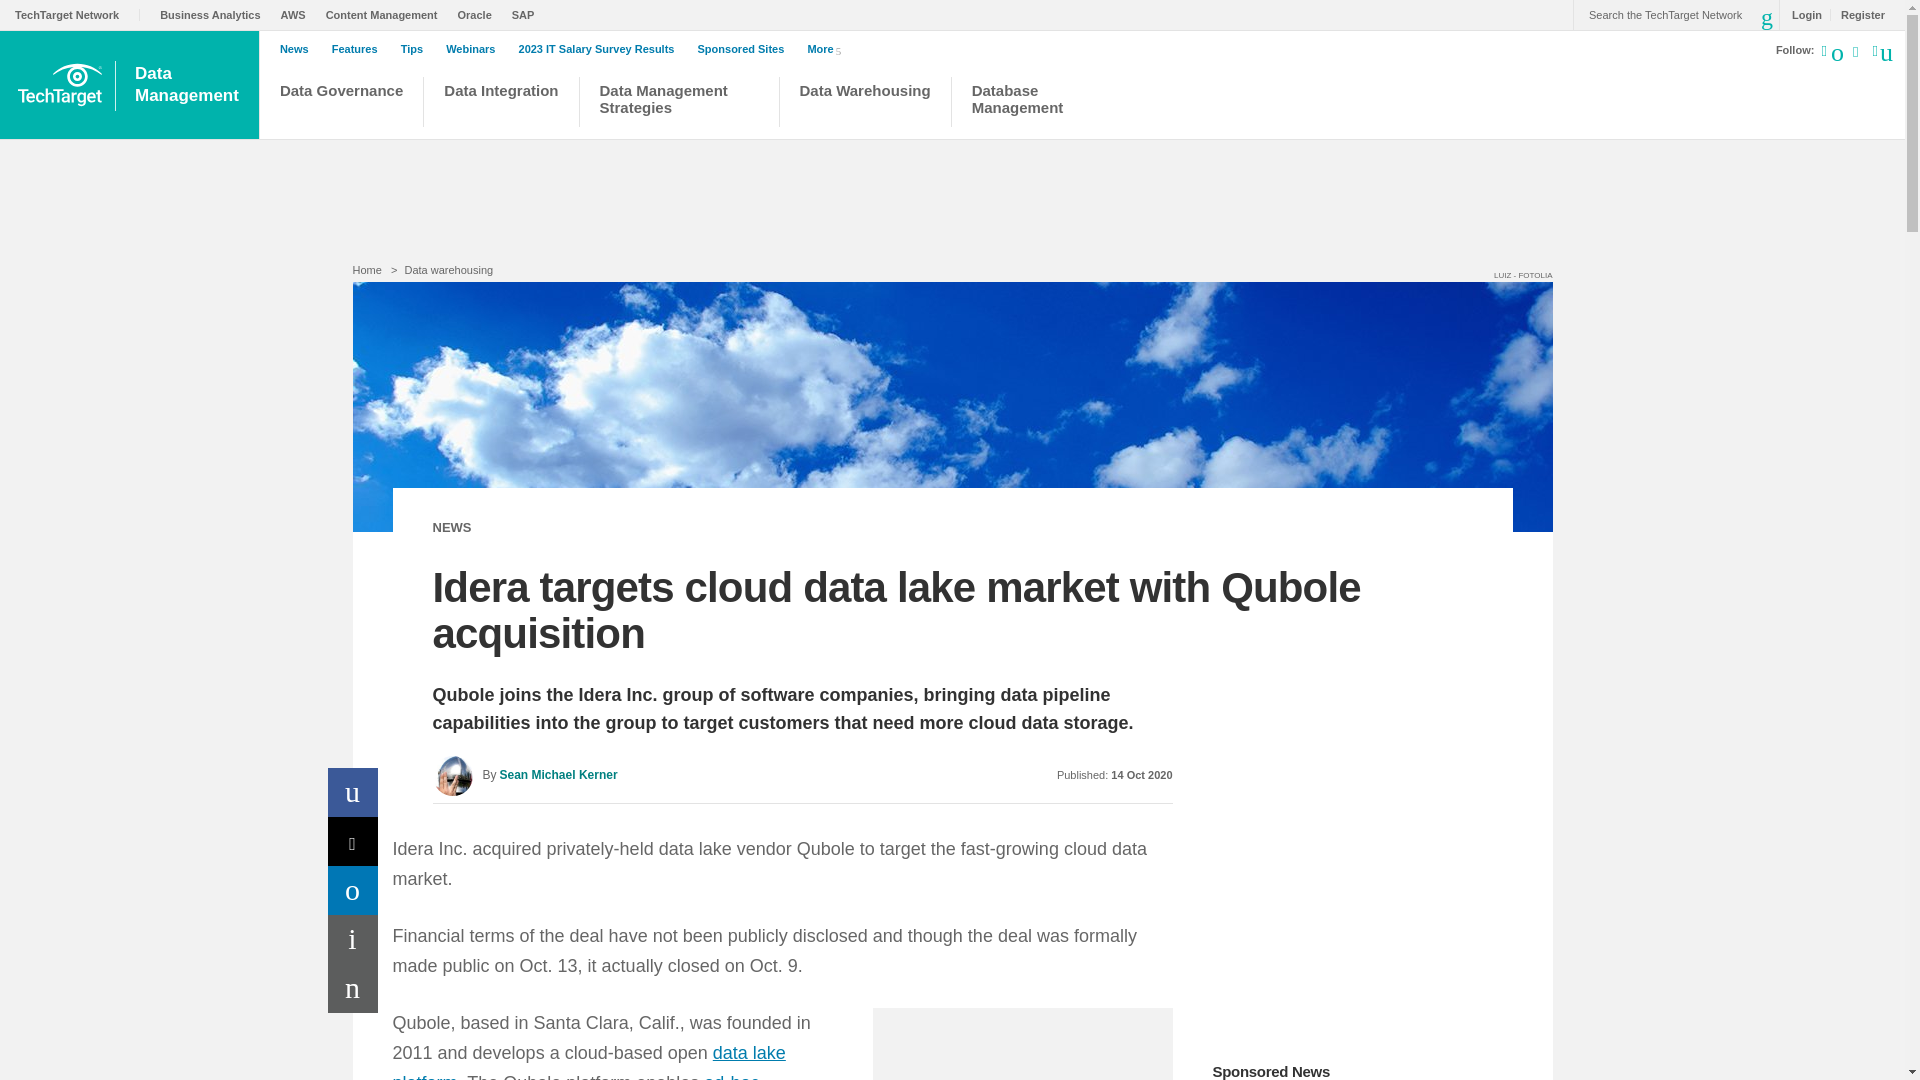 This screenshot has height=1080, width=1920. Describe the element at coordinates (602, 49) in the screenshot. I see `2023 IT Salary Survey Results` at that location.